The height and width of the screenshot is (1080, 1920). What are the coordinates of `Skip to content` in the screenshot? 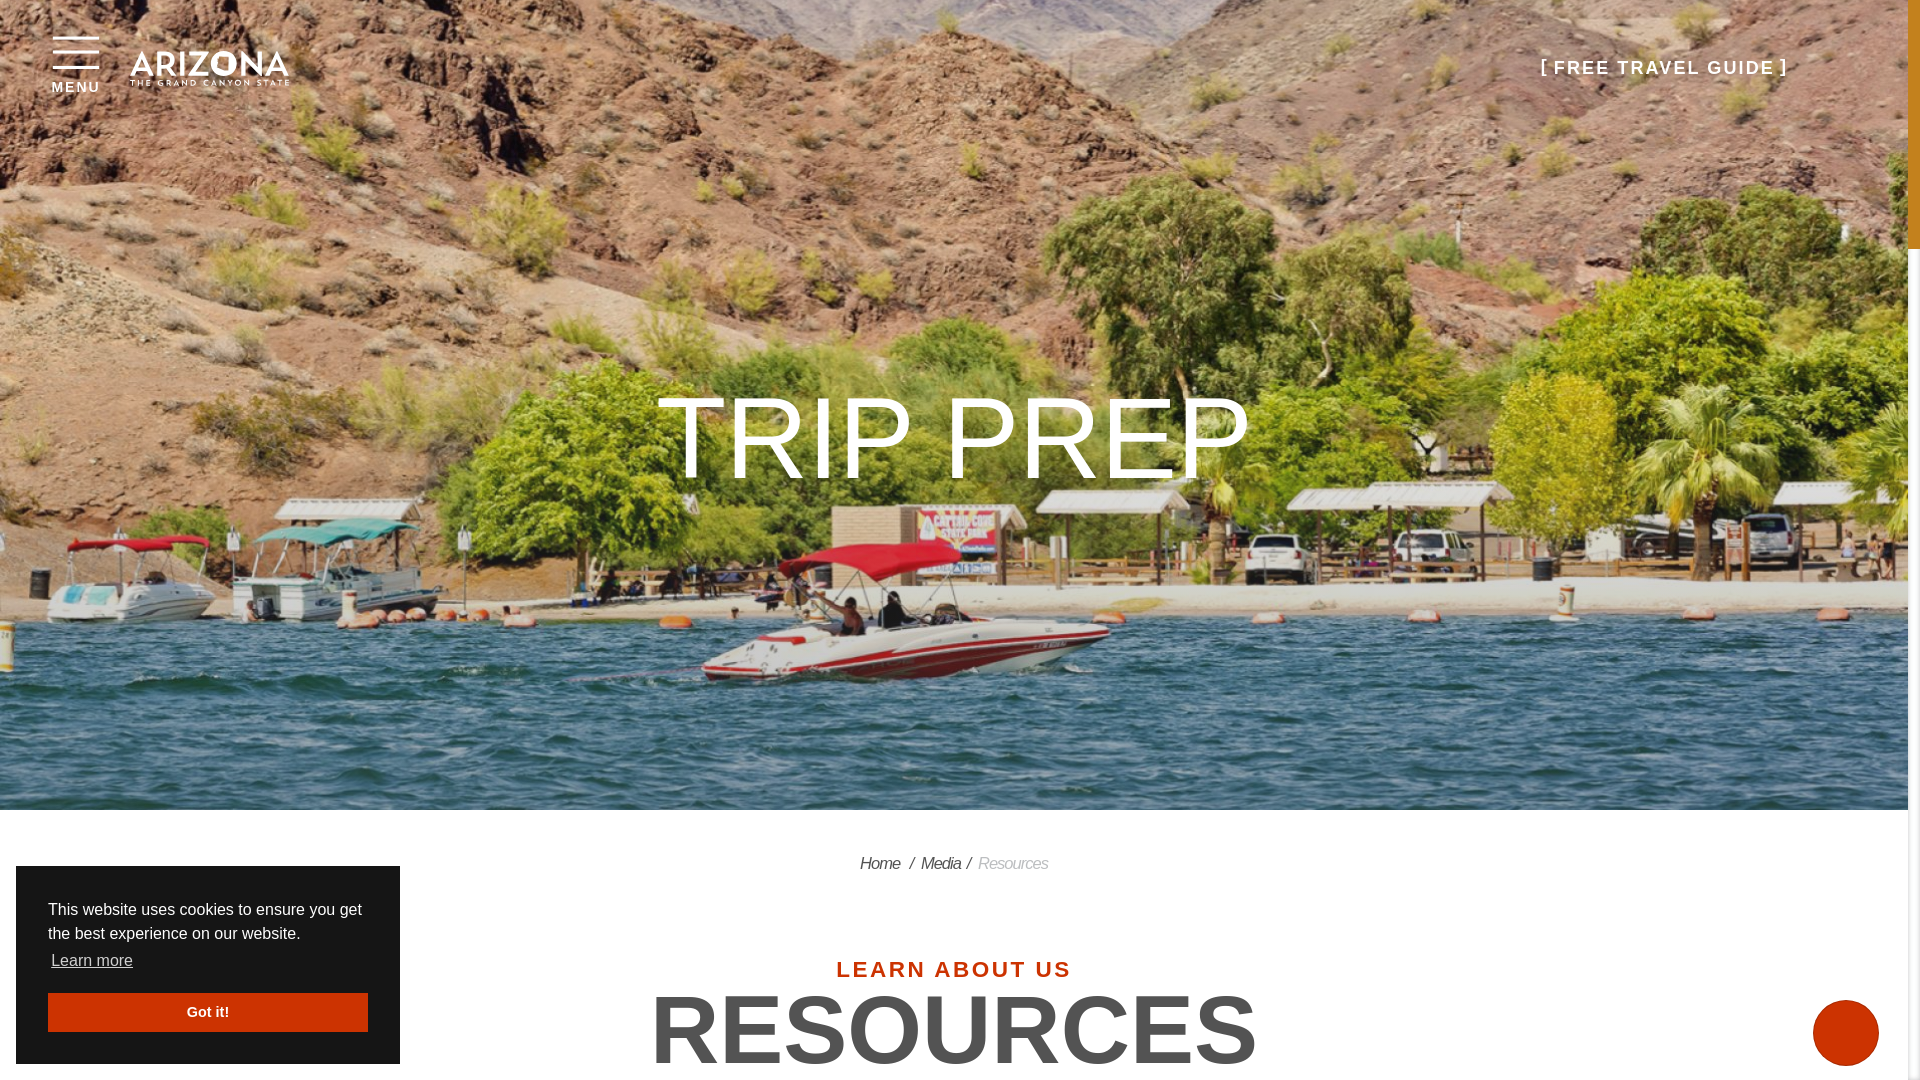 It's located at (1664, 67).